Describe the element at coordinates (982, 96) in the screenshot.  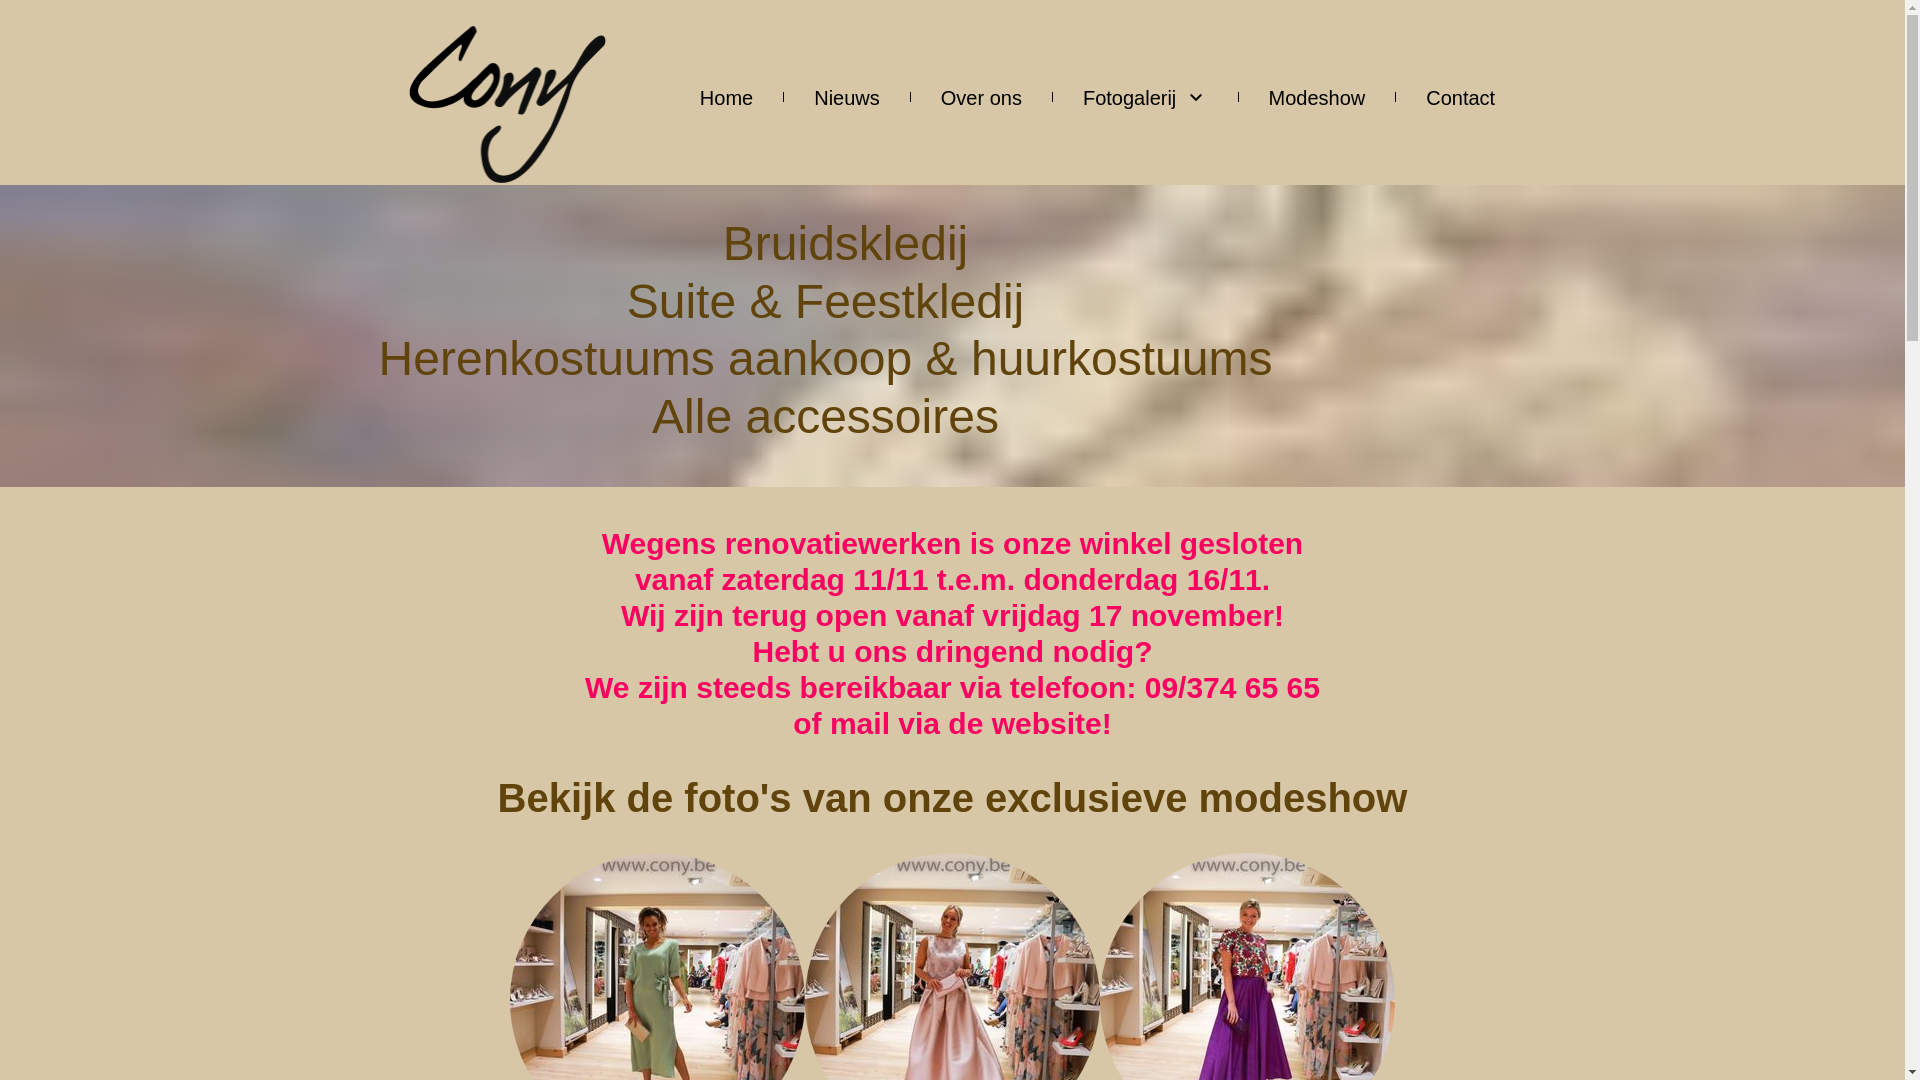
I see `Over ons` at that location.